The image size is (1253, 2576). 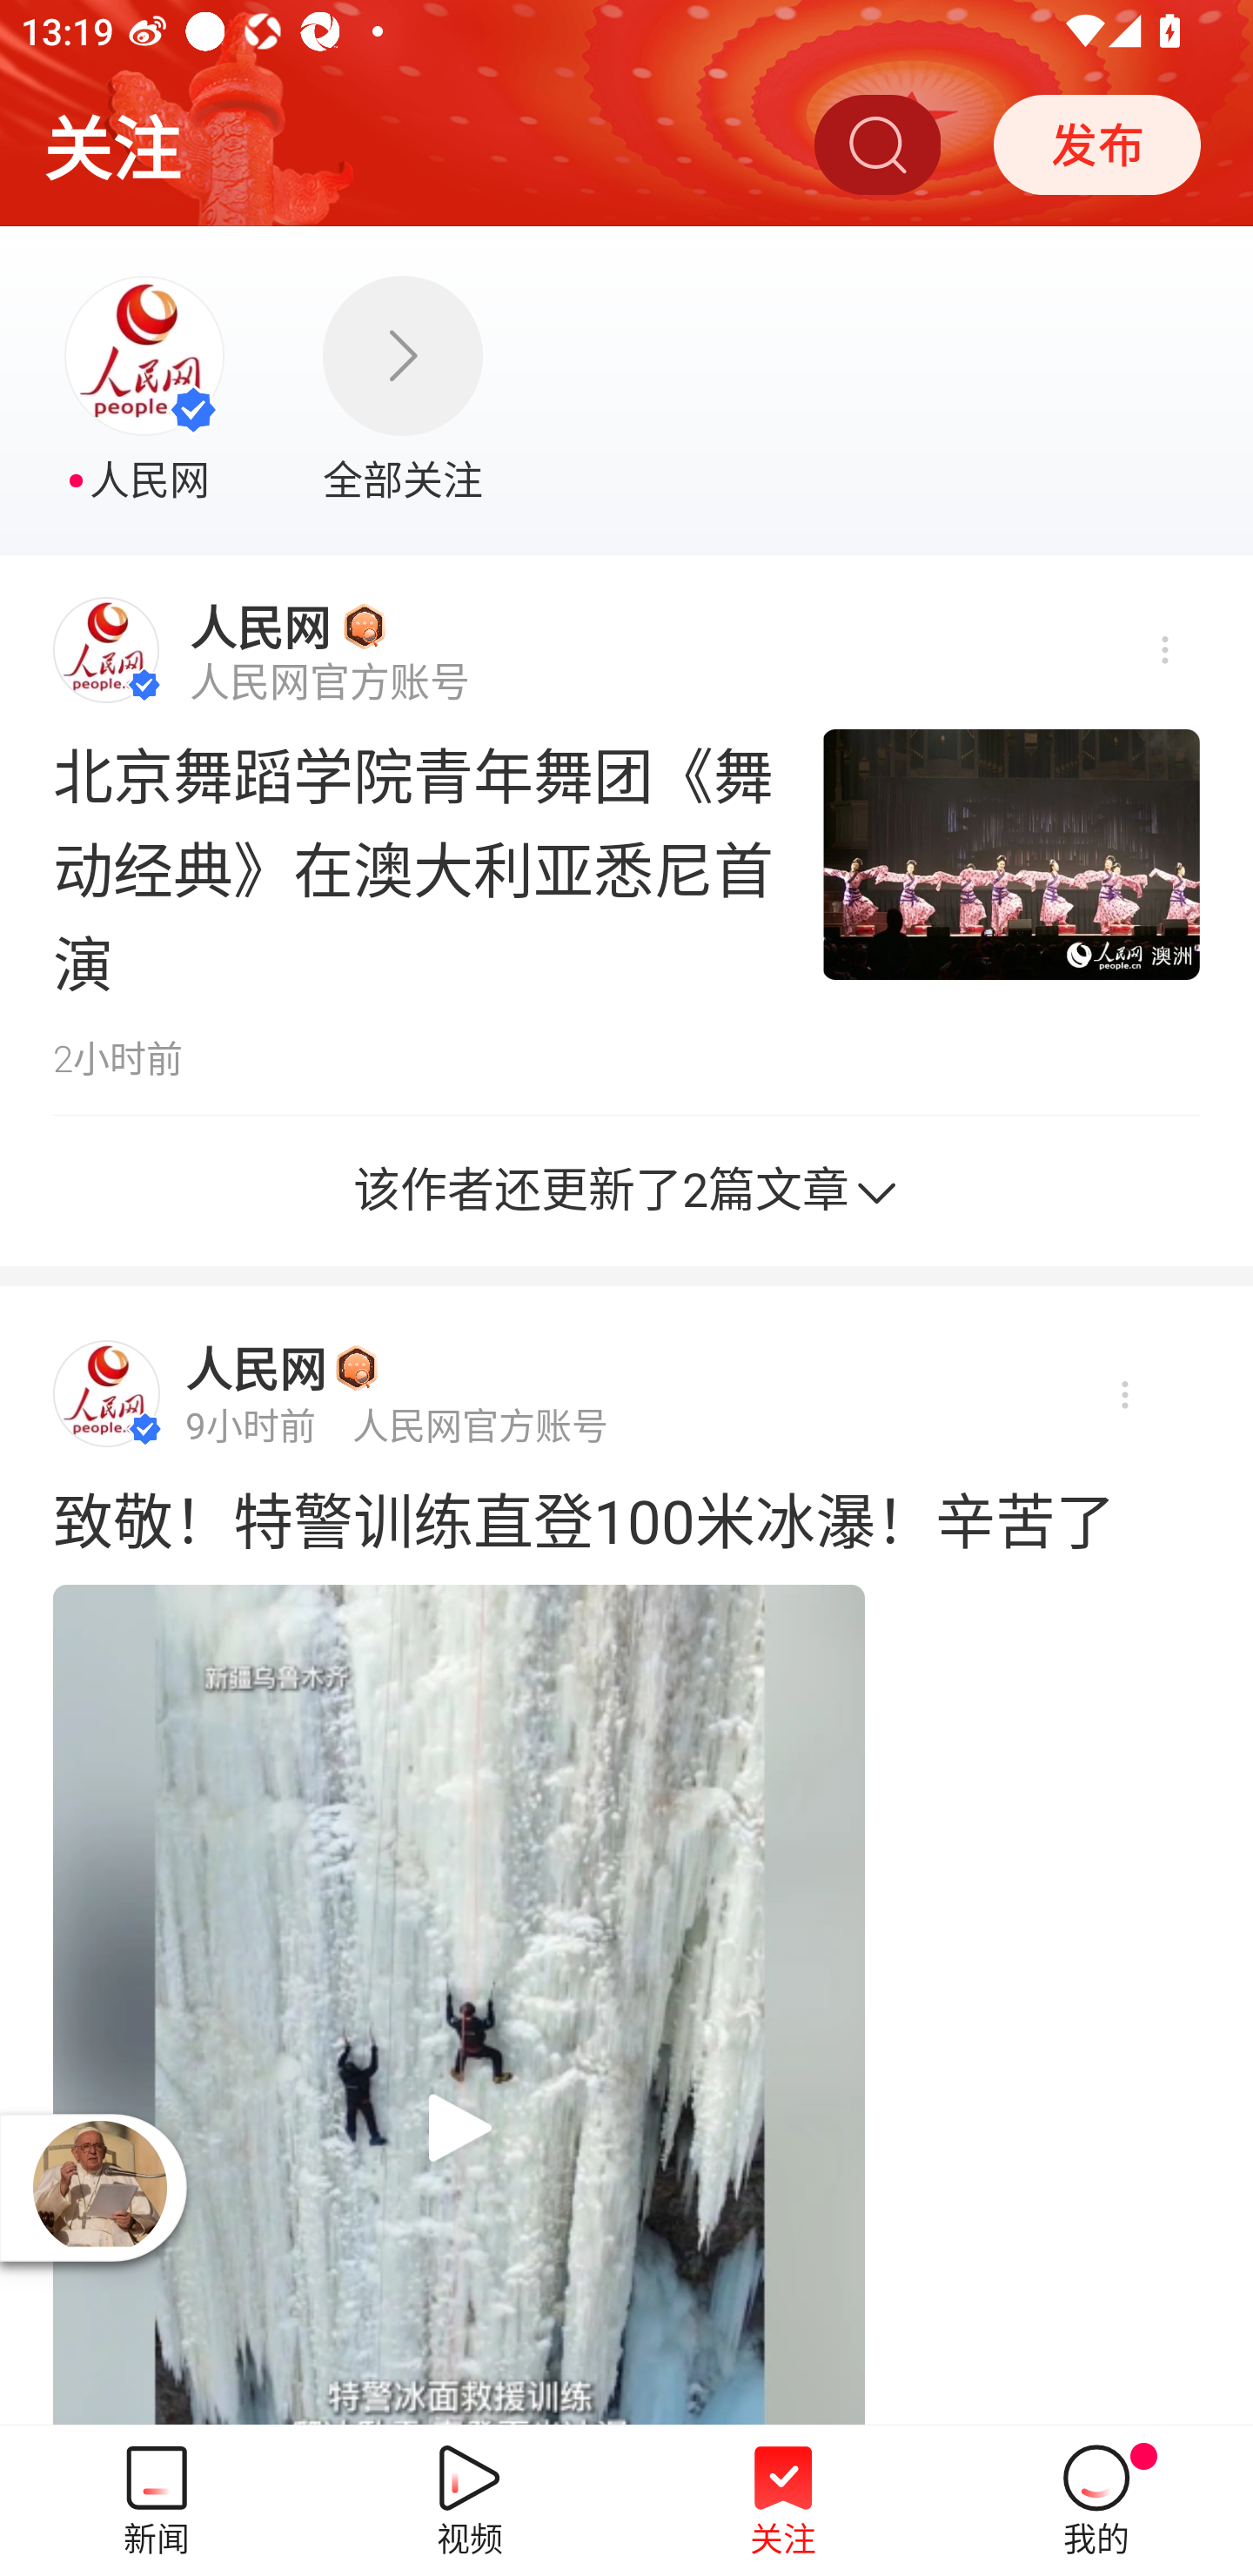 I want to click on 人民网官方账号, so click(x=329, y=682).